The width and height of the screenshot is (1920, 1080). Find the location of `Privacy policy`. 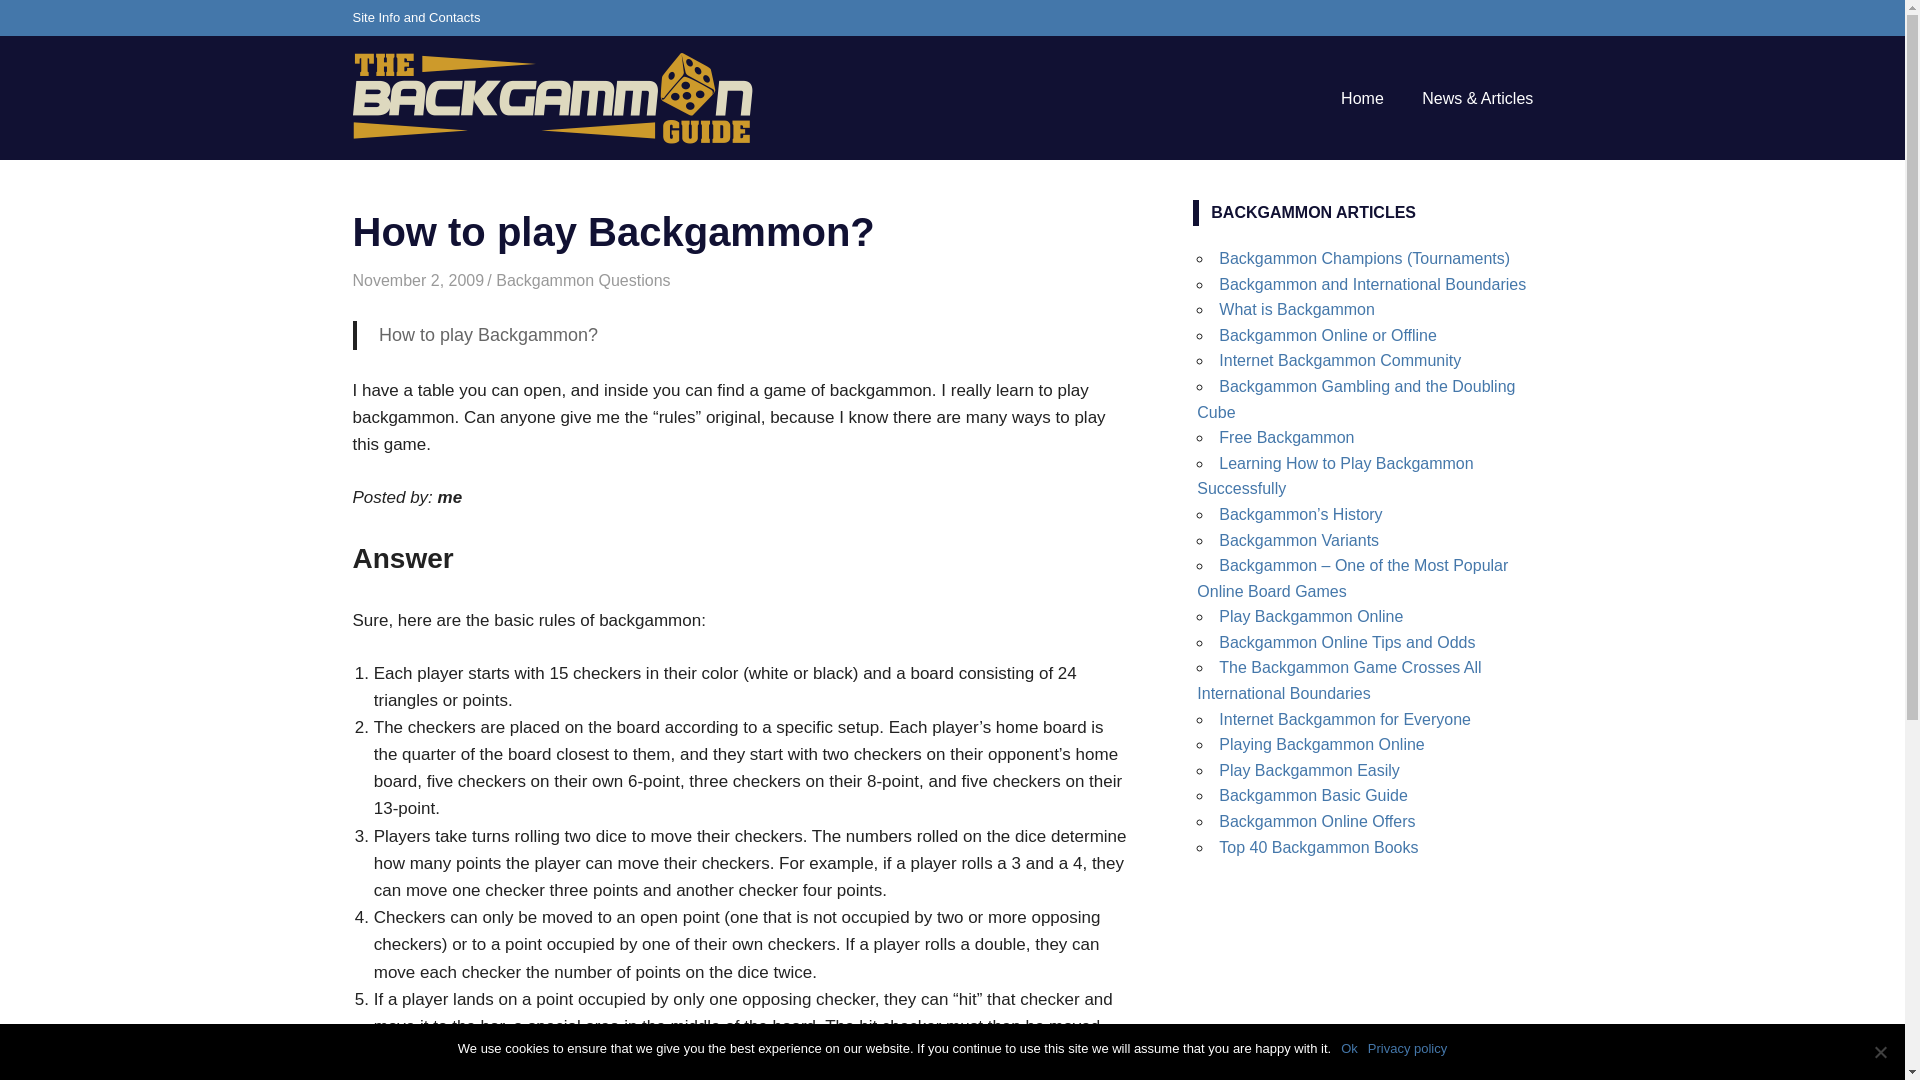

Privacy policy is located at coordinates (1407, 1048).